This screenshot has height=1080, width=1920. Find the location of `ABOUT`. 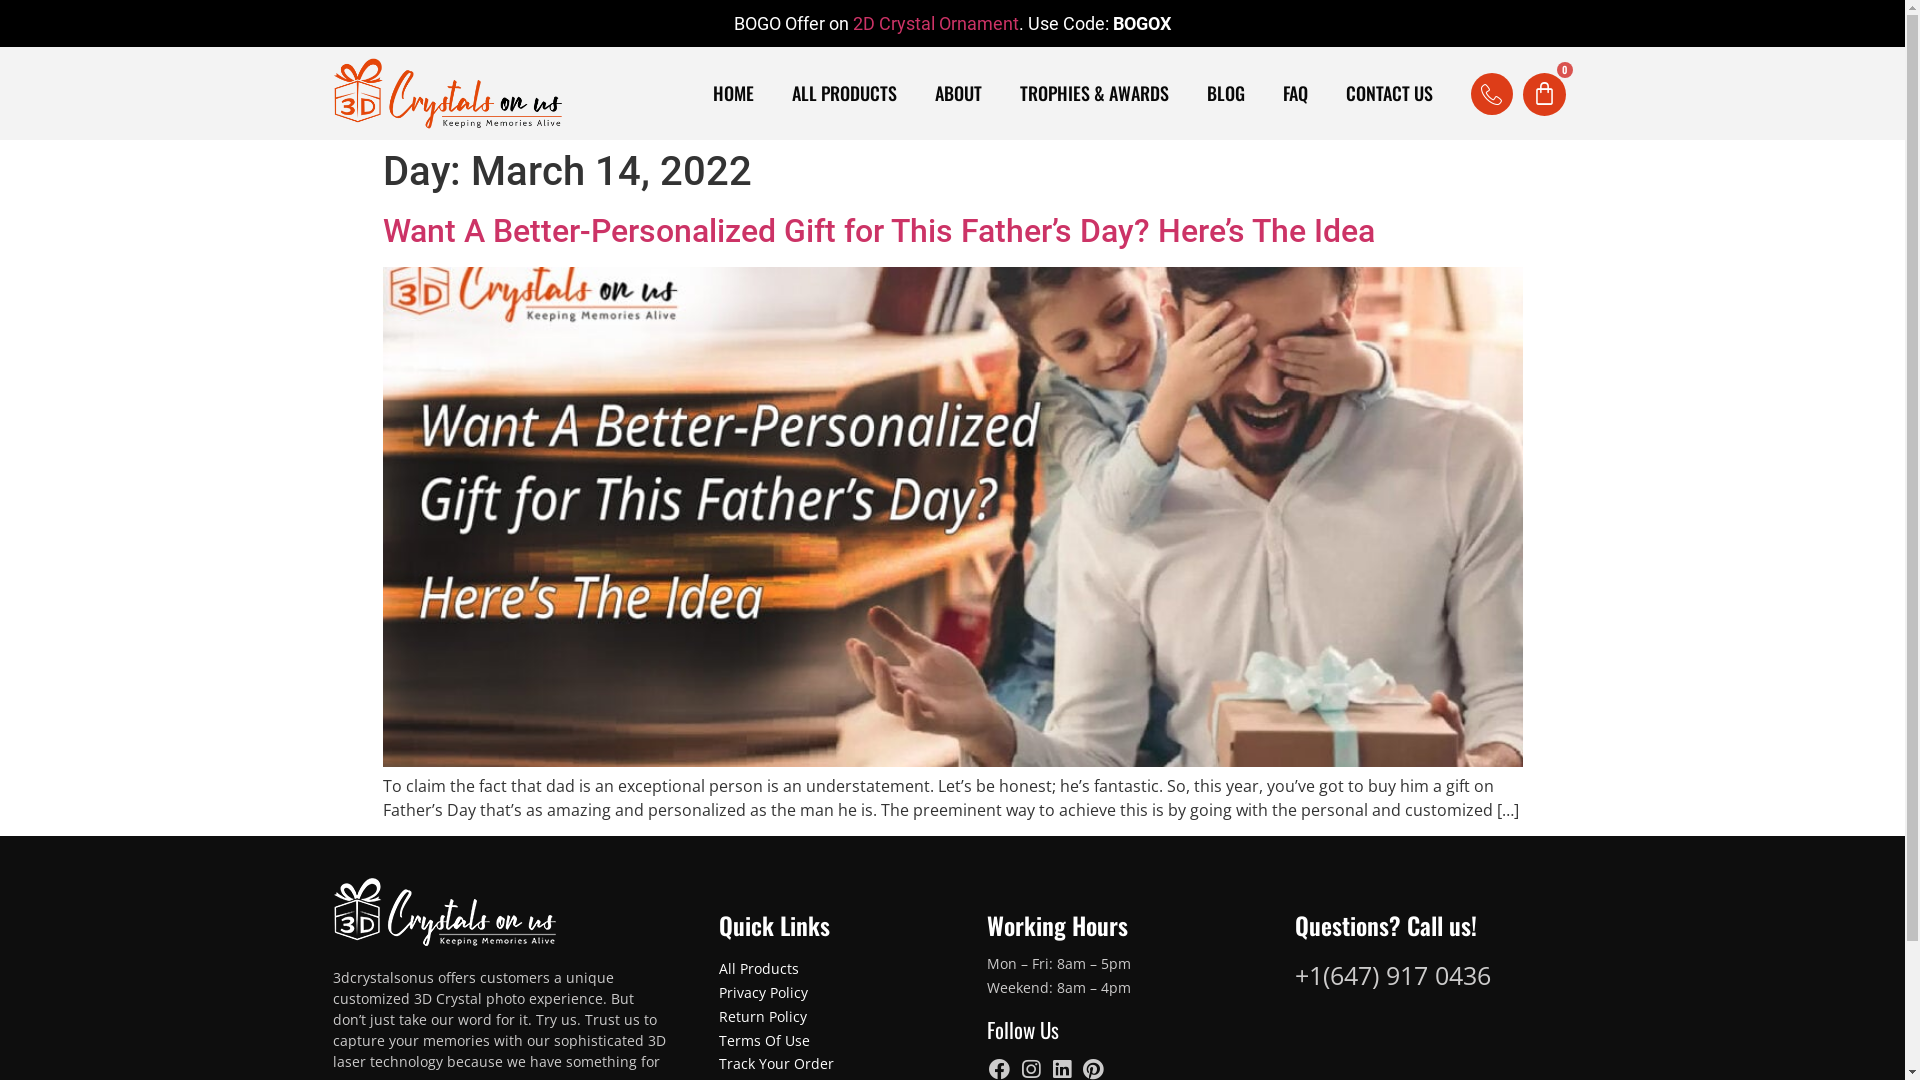

ABOUT is located at coordinates (958, 93).